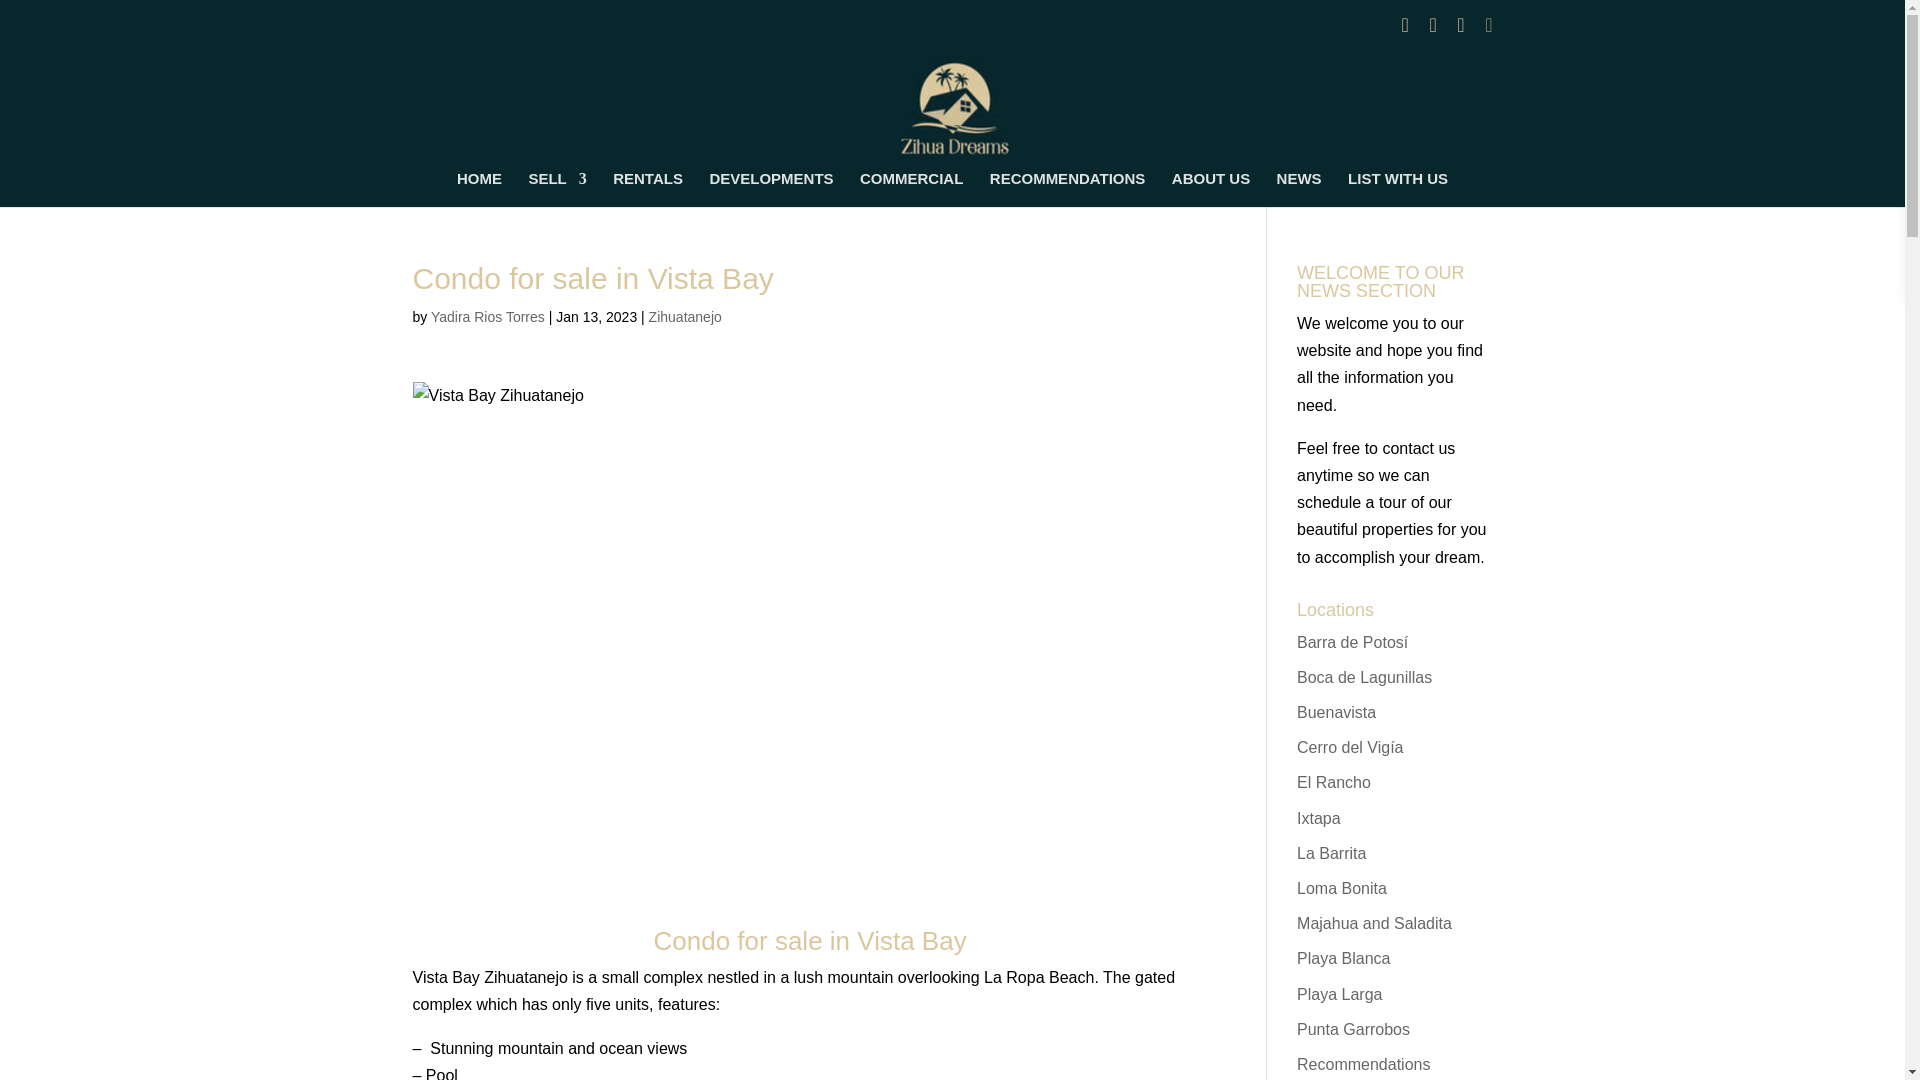  Describe the element at coordinates (1210, 189) in the screenshot. I see `ABOUT US` at that location.